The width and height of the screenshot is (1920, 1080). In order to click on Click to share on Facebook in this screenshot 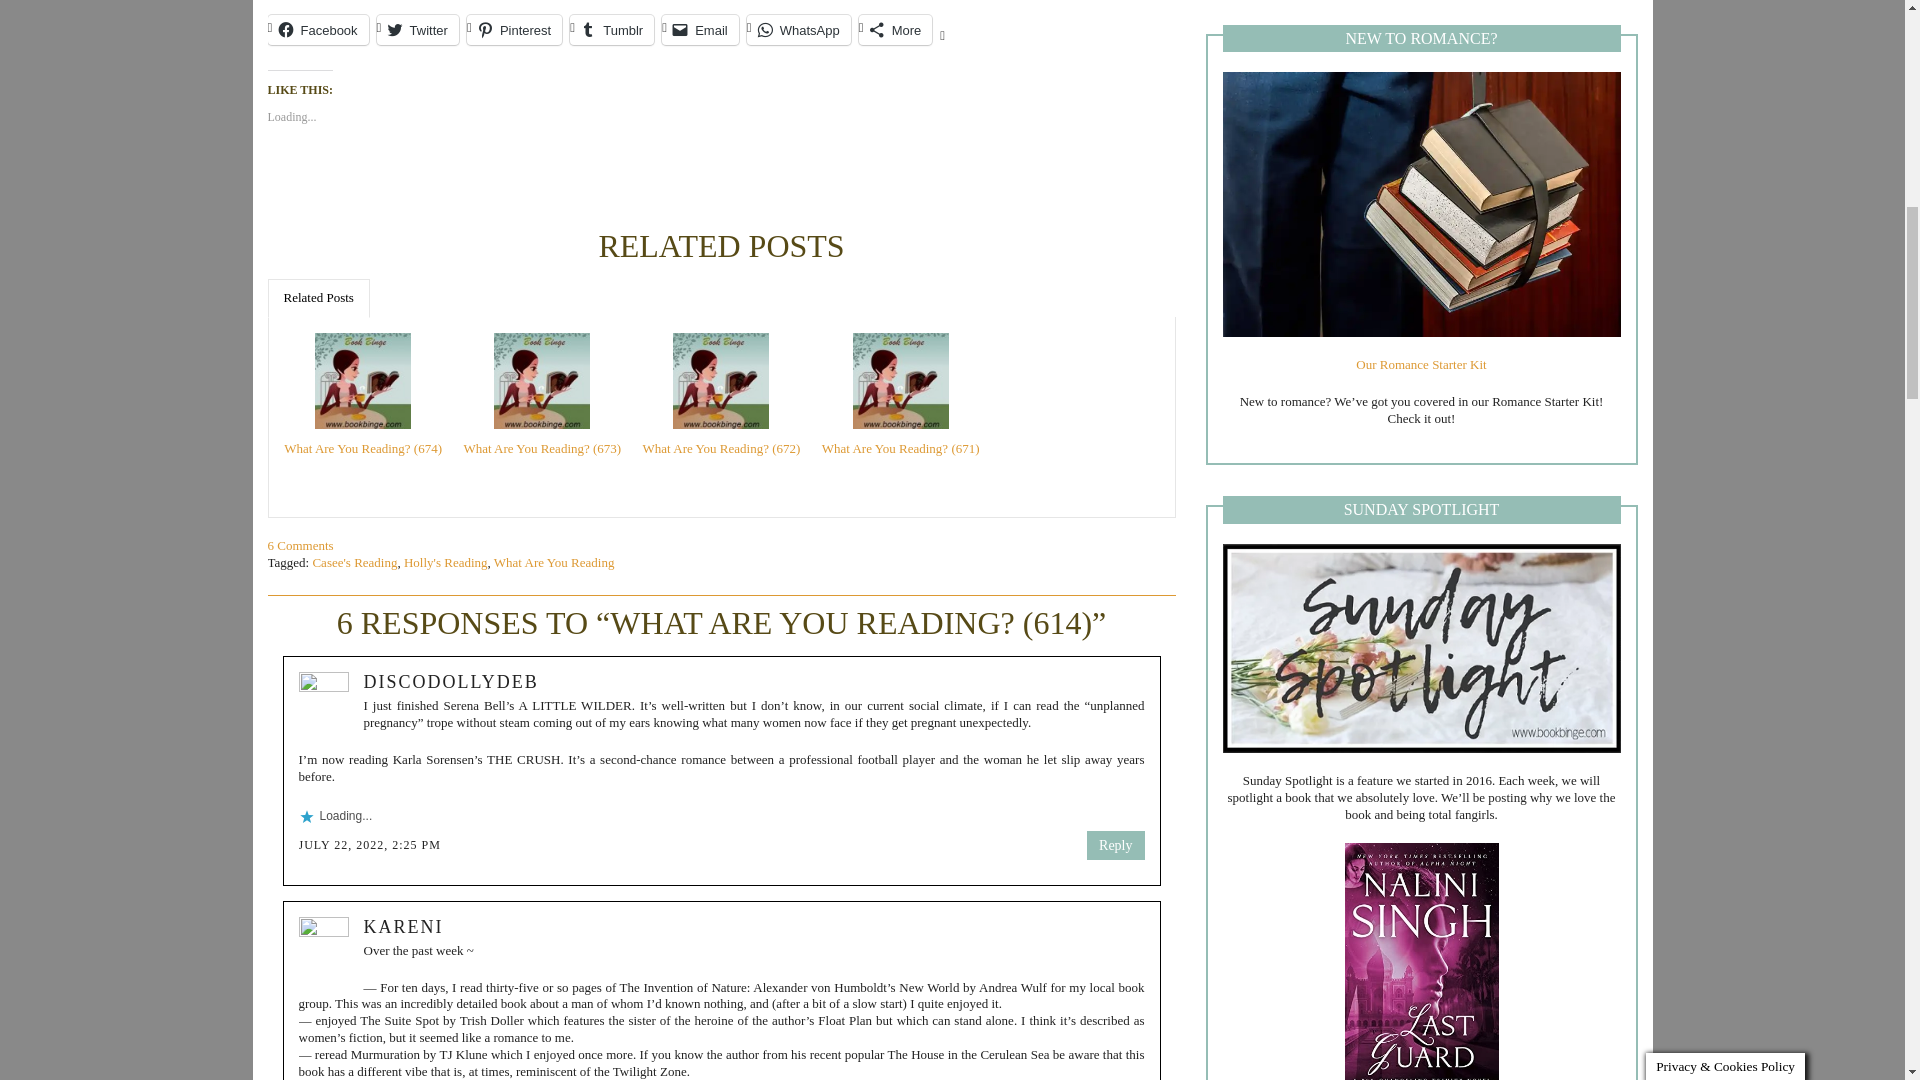, I will do `click(318, 30)`.